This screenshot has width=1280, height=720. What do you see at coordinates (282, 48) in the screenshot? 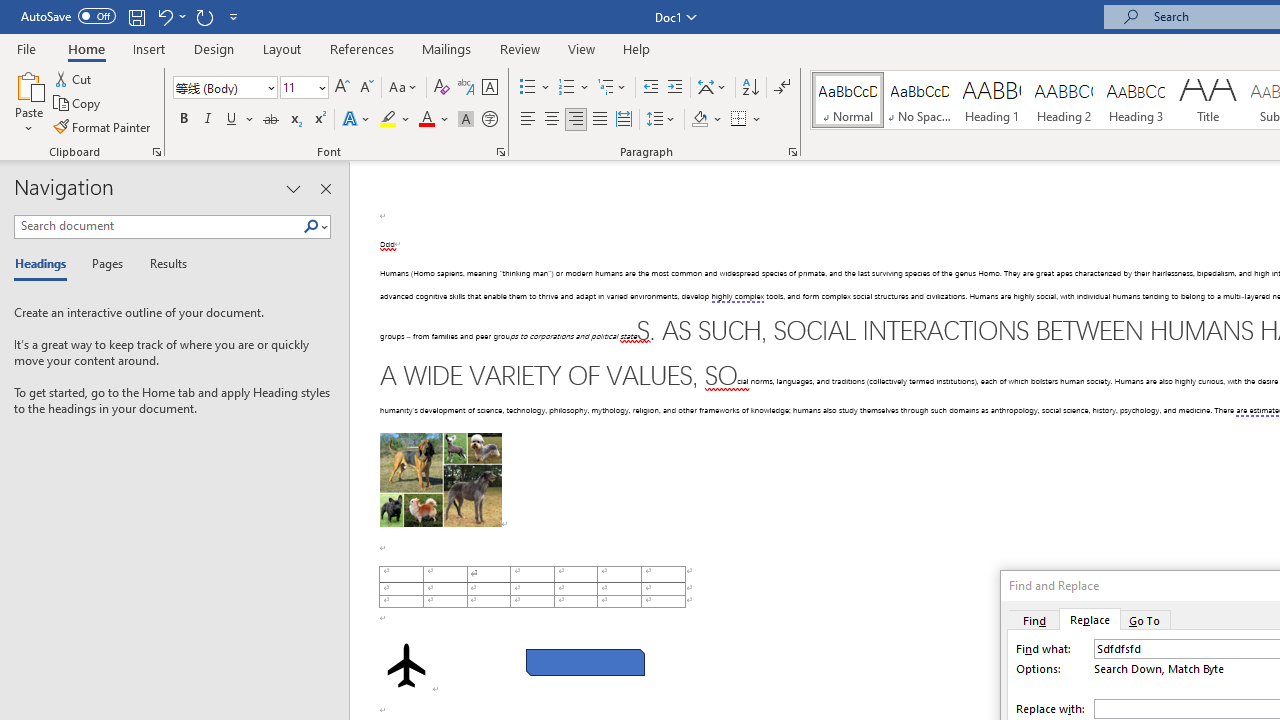
I see `Layout` at bounding box center [282, 48].